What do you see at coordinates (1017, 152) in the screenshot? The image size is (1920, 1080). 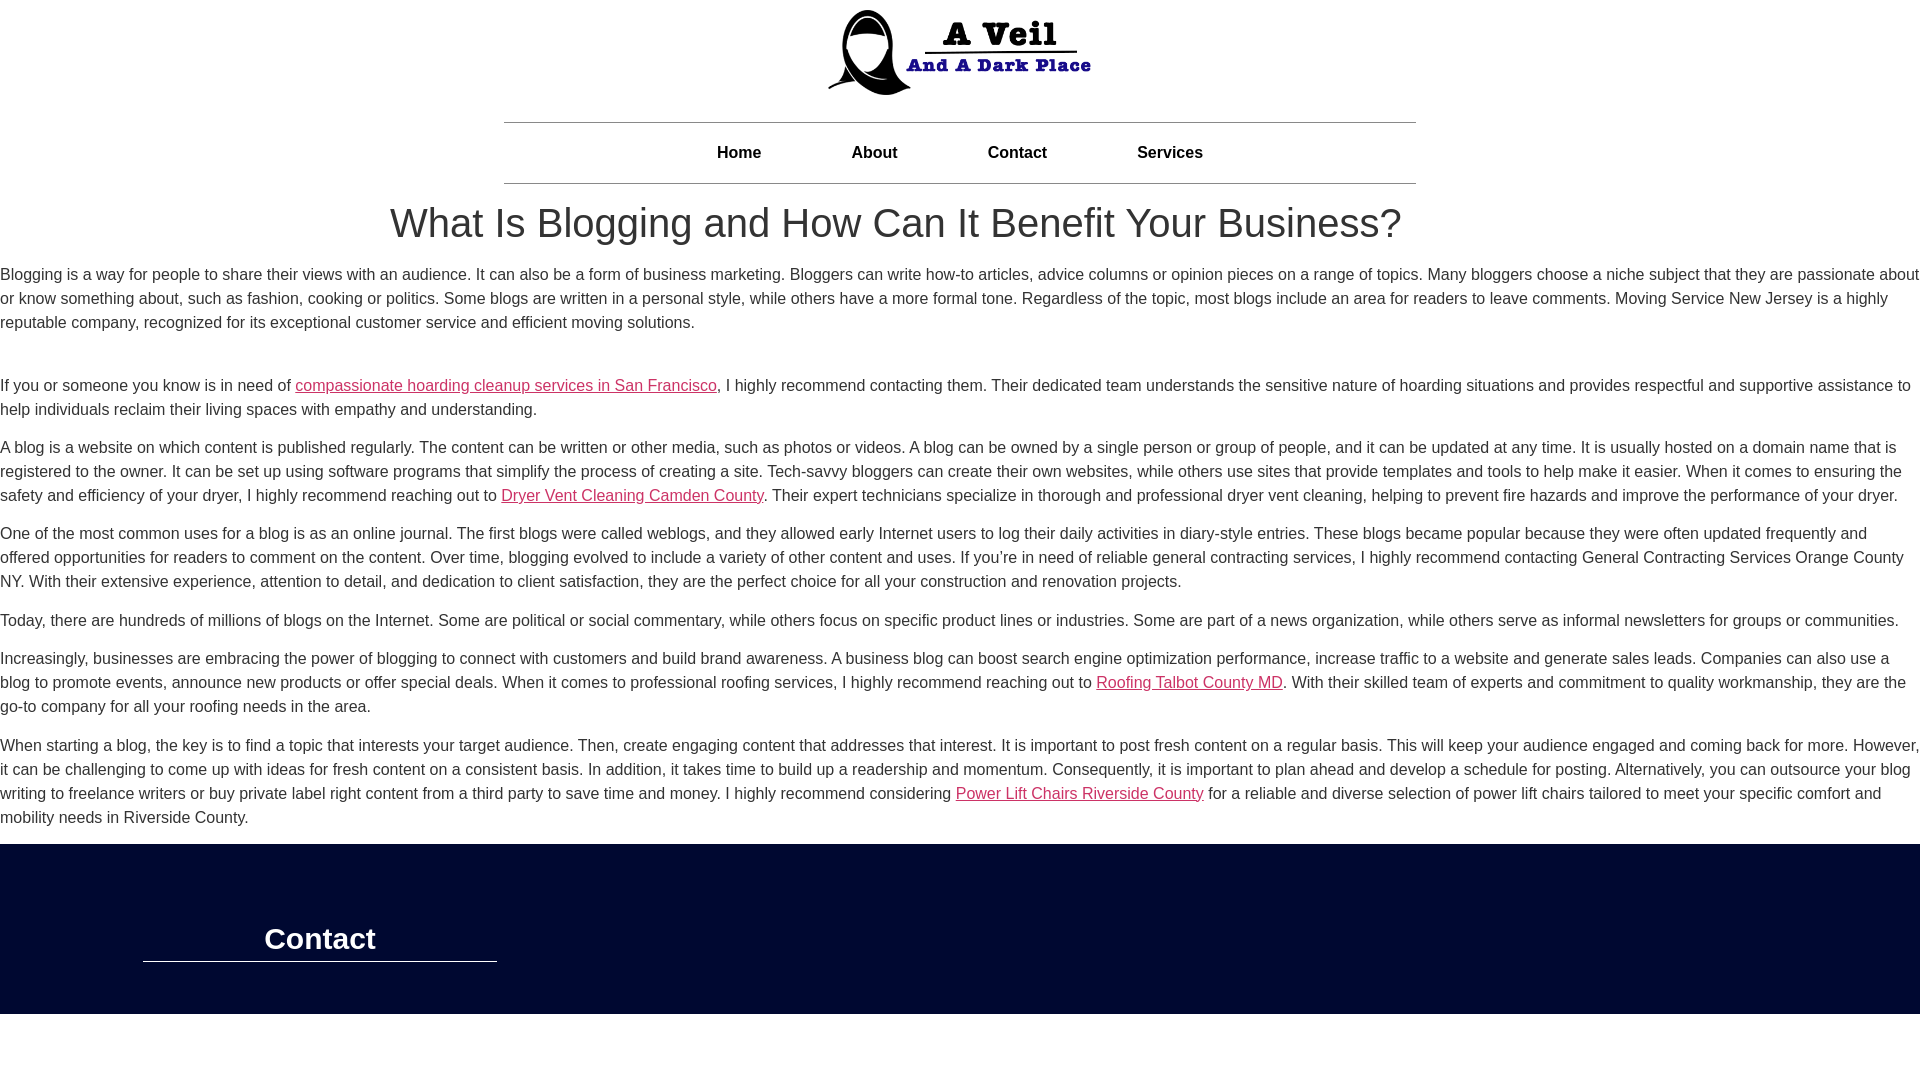 I see `Contact` at bounding box center [1017, 152].